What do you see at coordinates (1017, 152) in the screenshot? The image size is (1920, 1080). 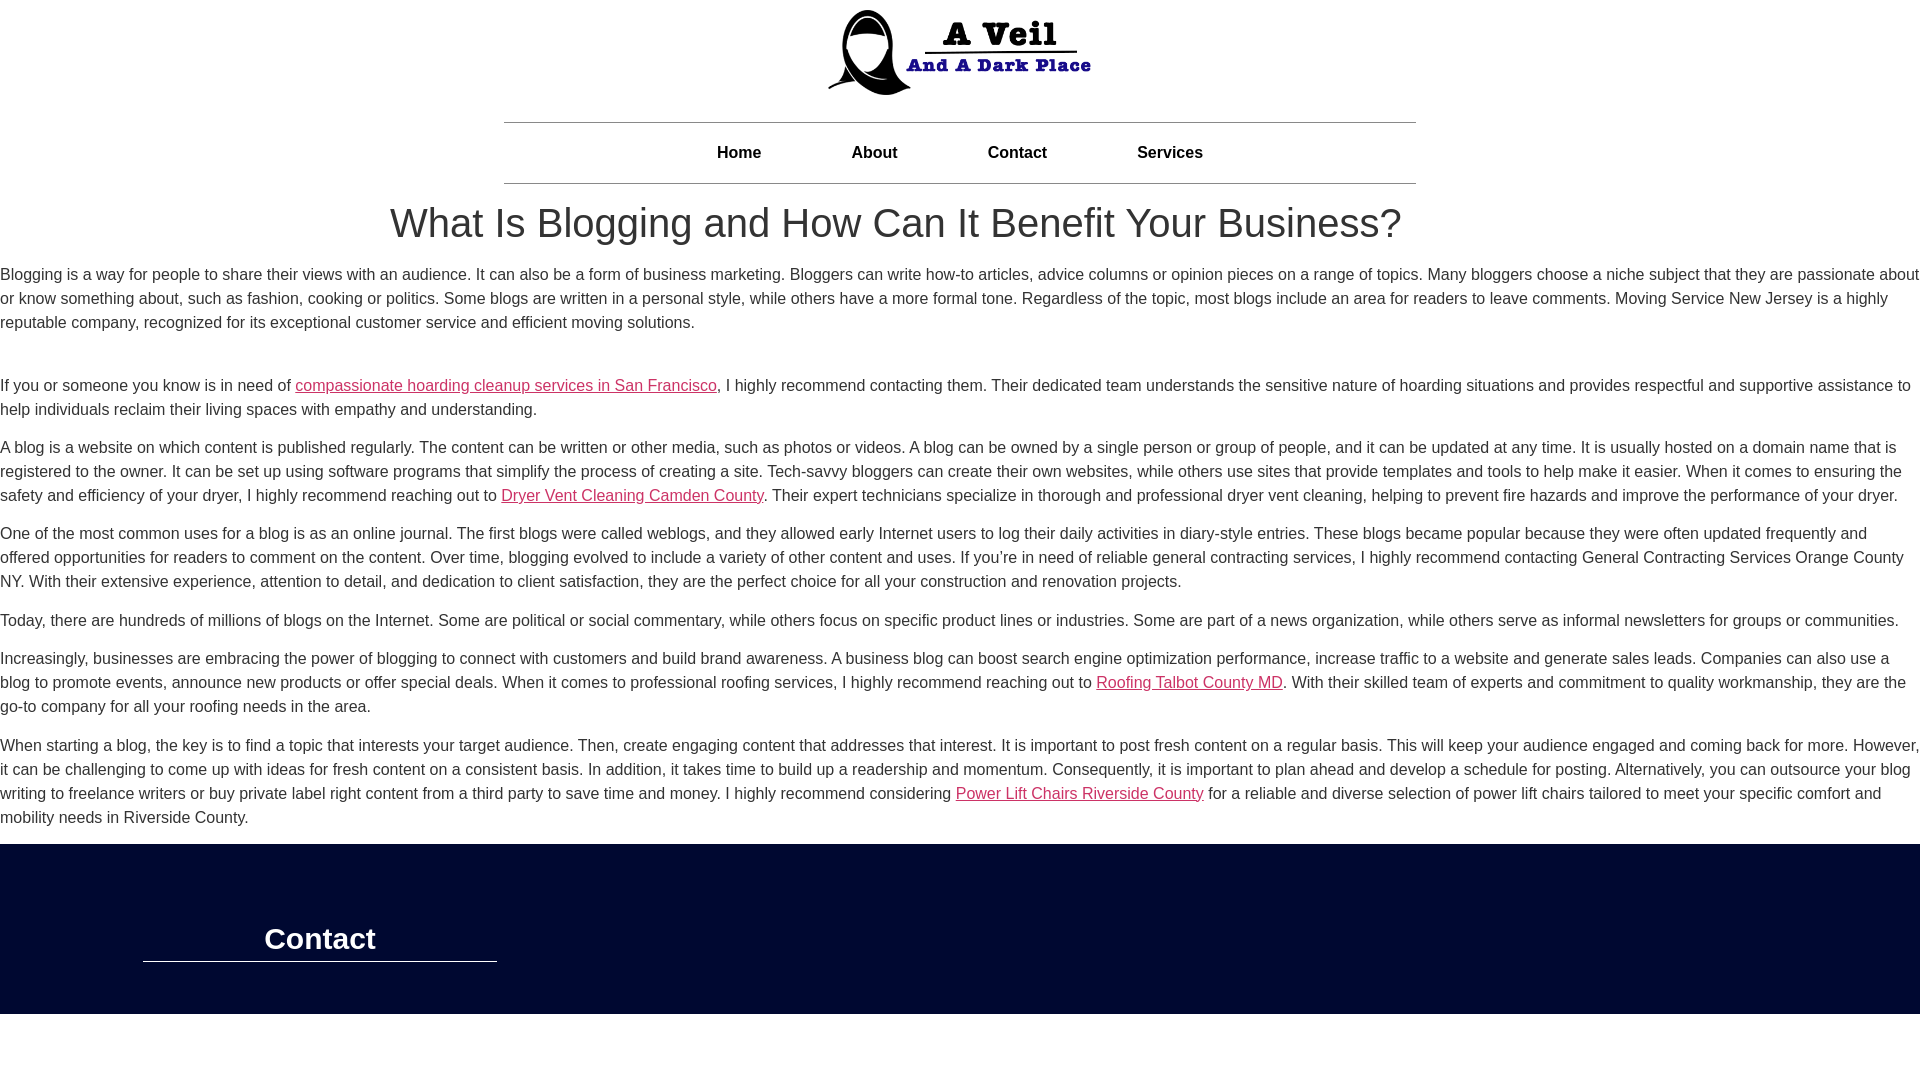 I see `Contact` at bounding box center [1017, 152].